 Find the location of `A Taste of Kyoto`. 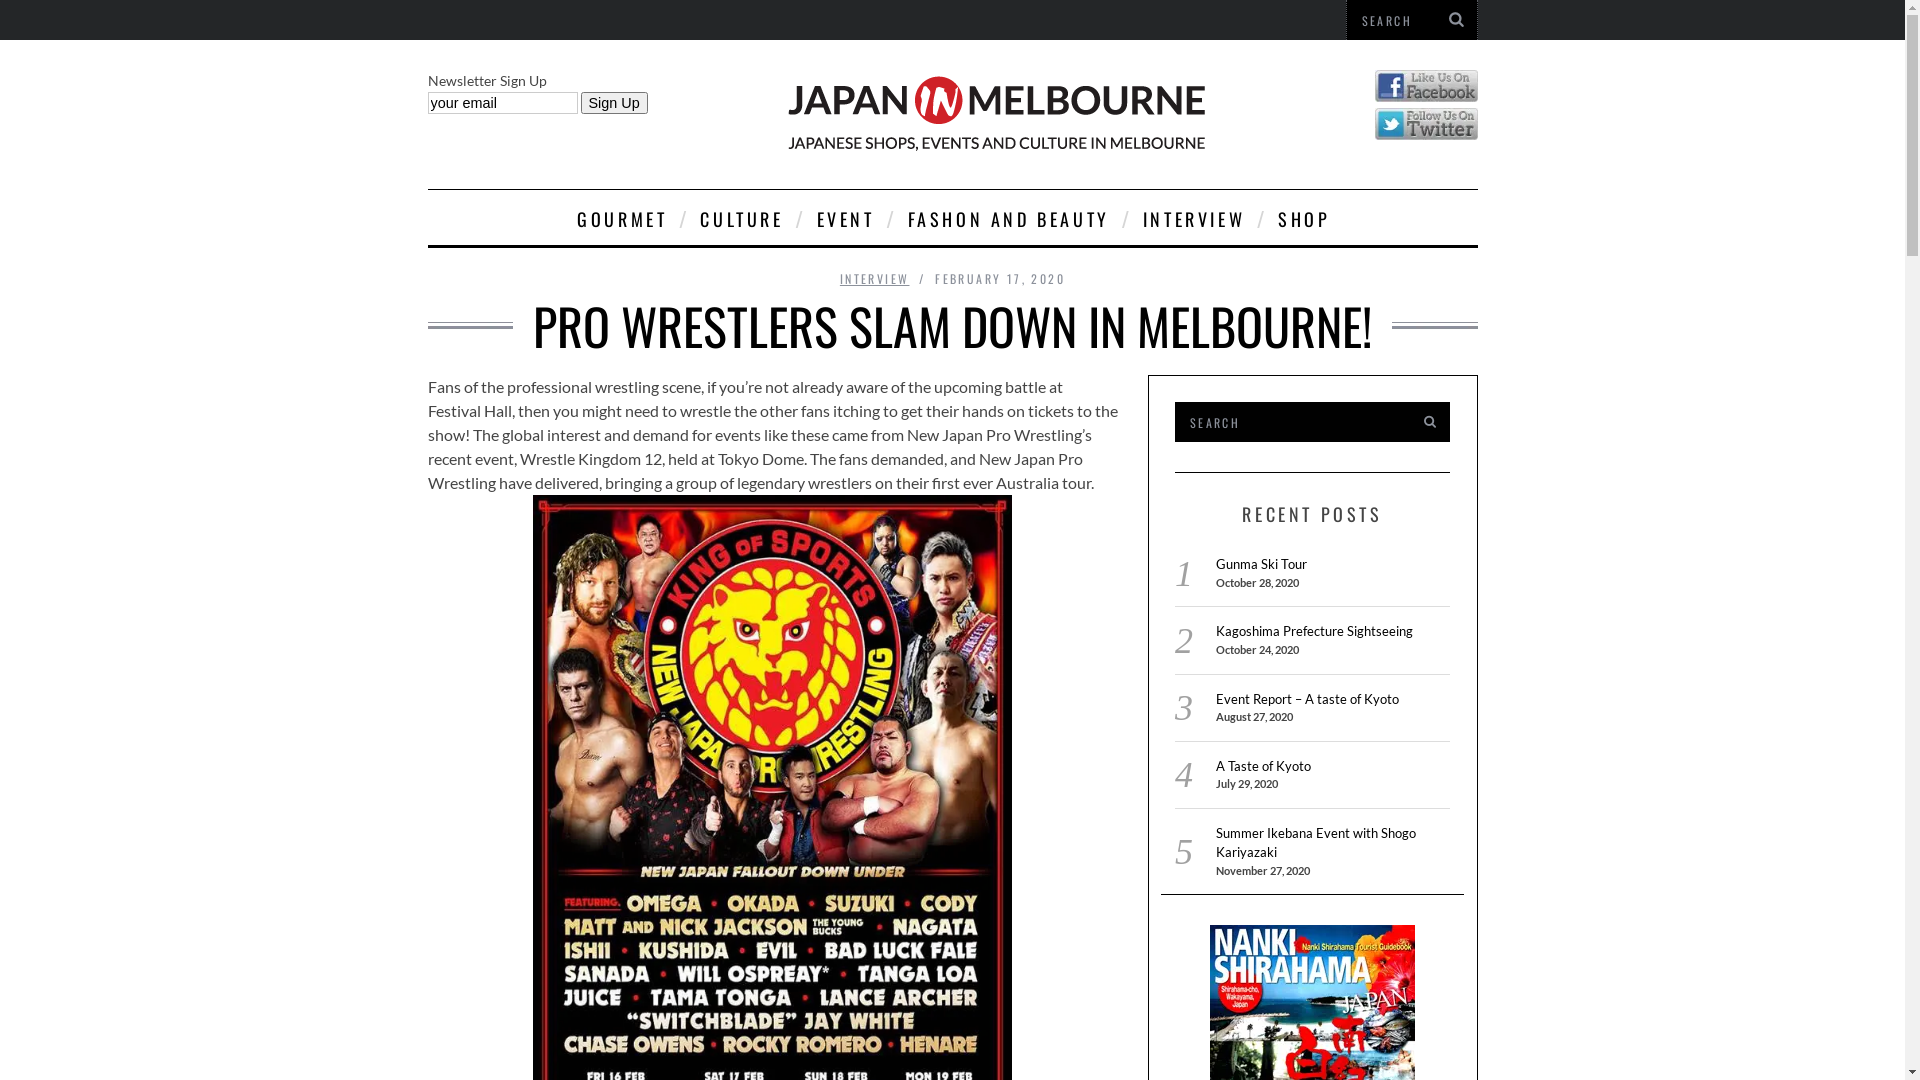

A Taste of Kyoto is located at coordinates (1264, 766).